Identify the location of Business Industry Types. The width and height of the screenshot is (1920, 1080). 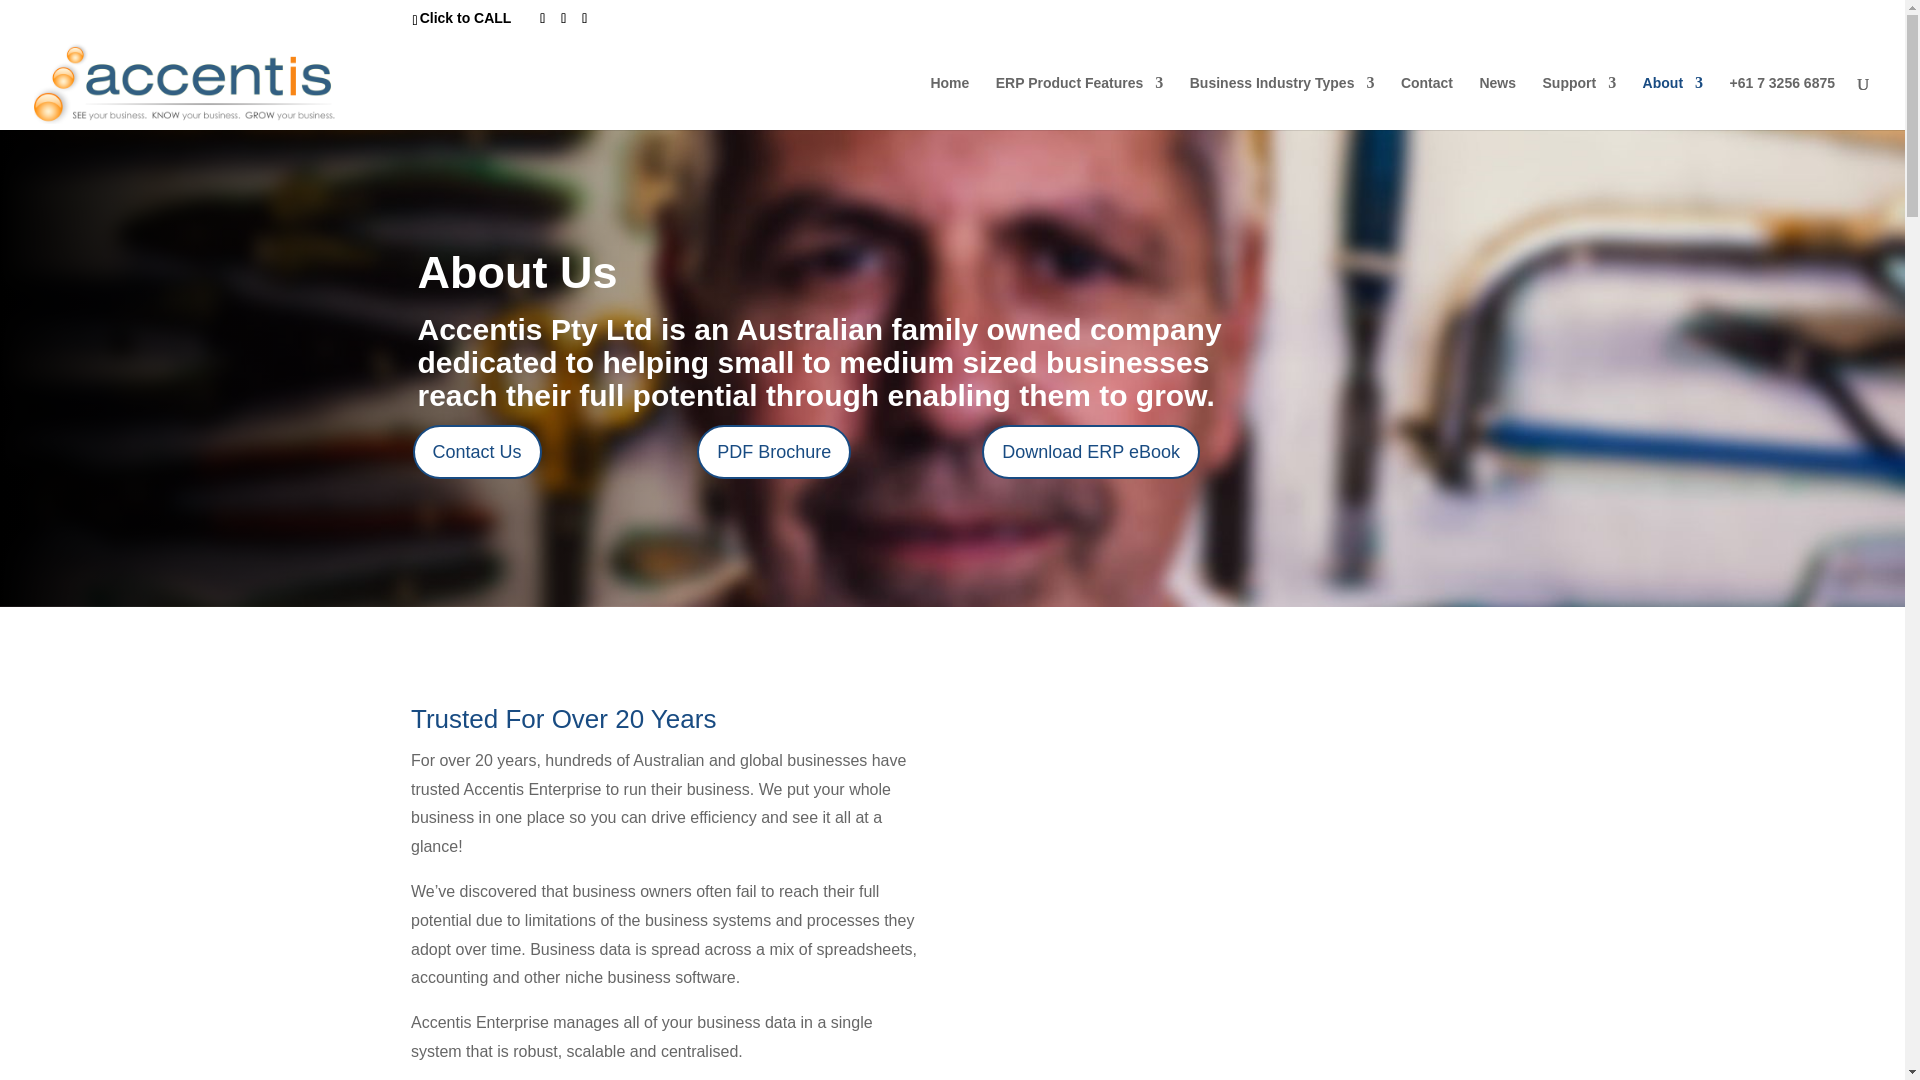
(1282, 102).